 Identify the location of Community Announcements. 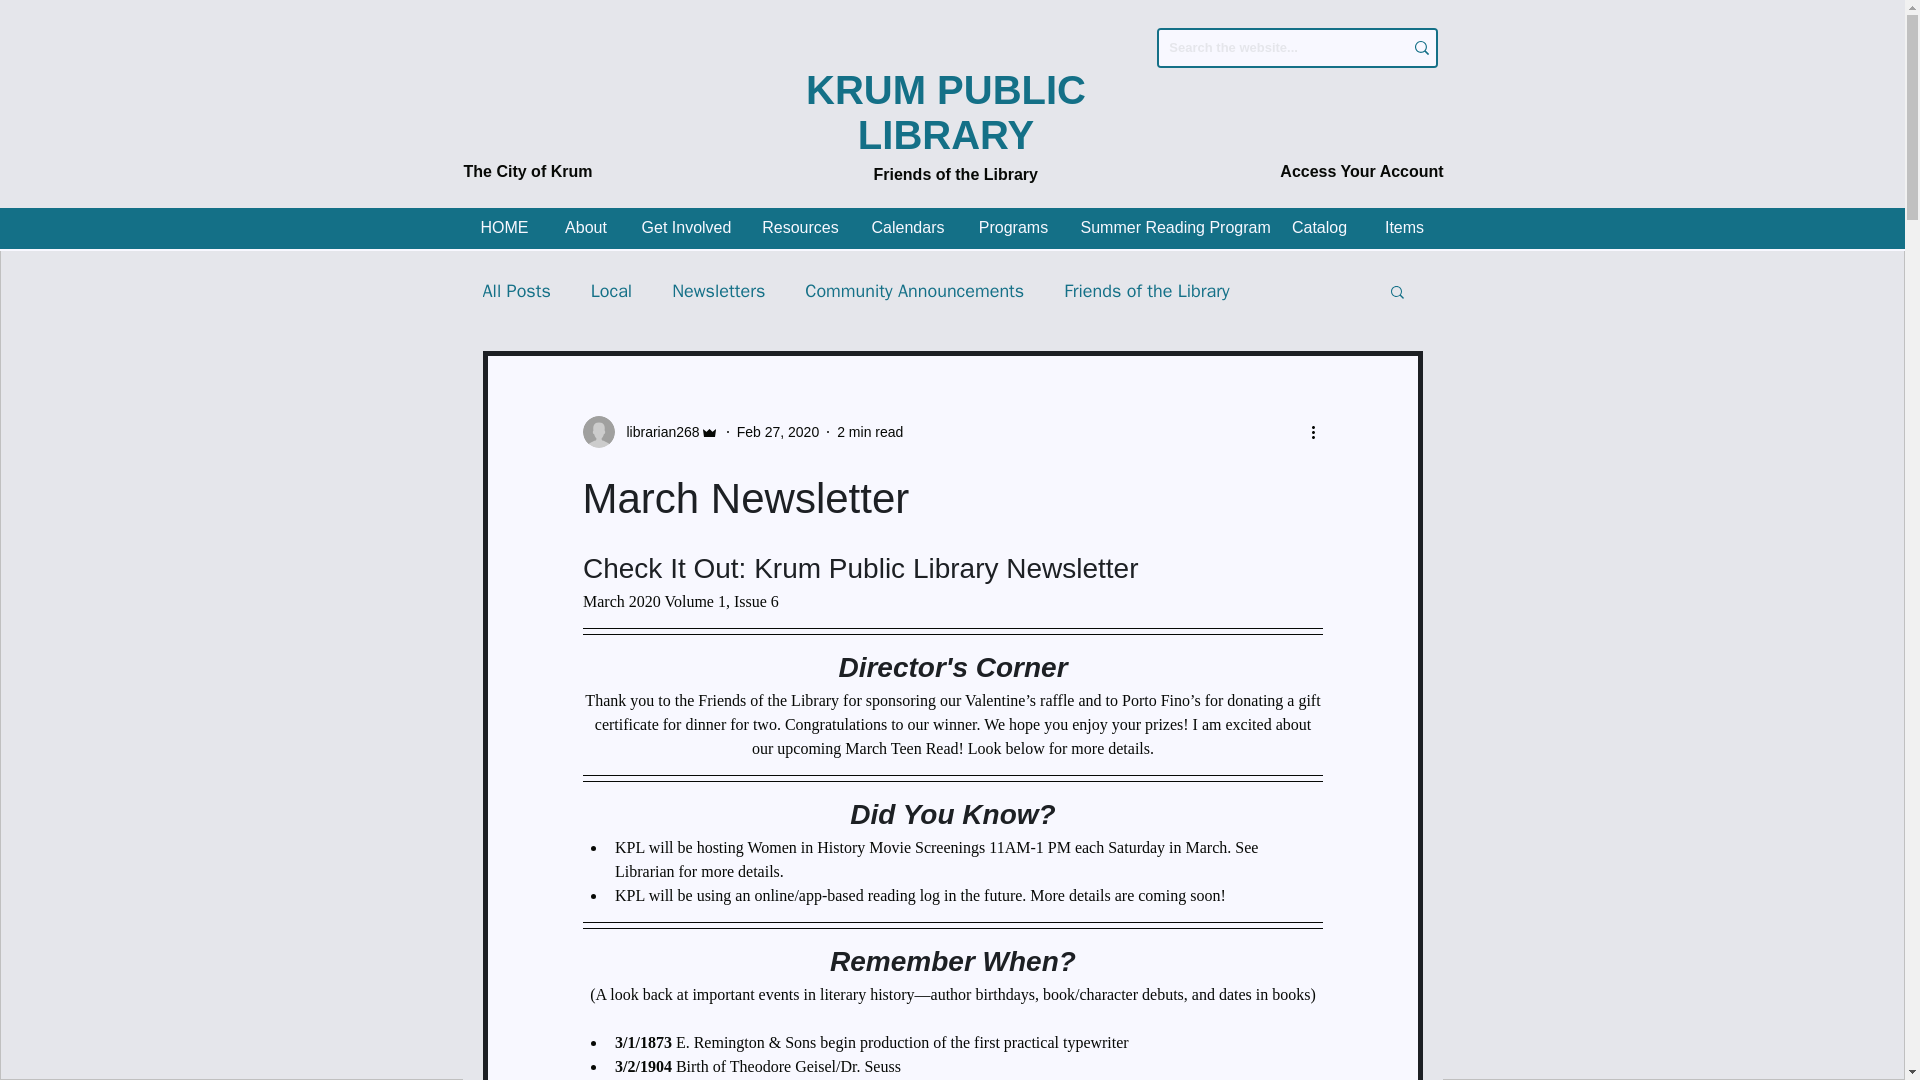
(914, 290).